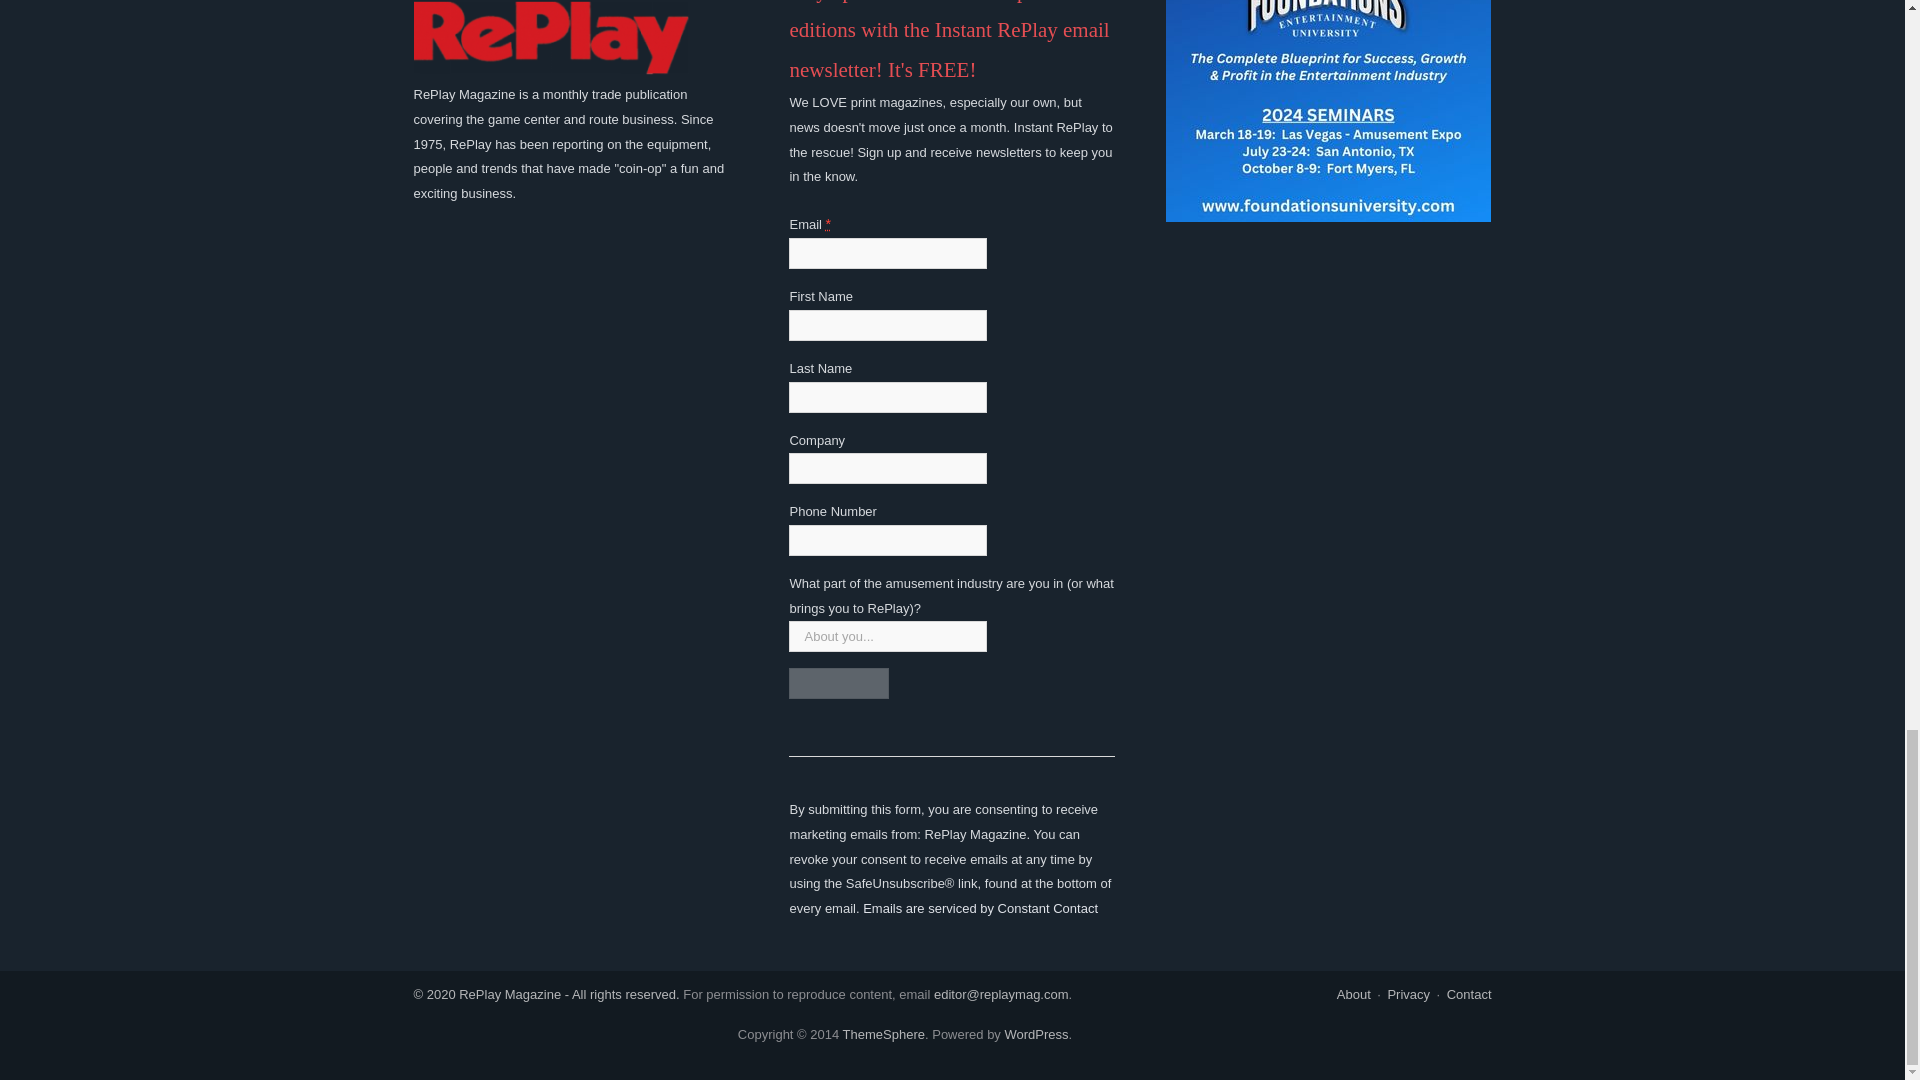 This screenshot has width=1920, height=1080. I want to click on Sign me up!, so click(838, 683).